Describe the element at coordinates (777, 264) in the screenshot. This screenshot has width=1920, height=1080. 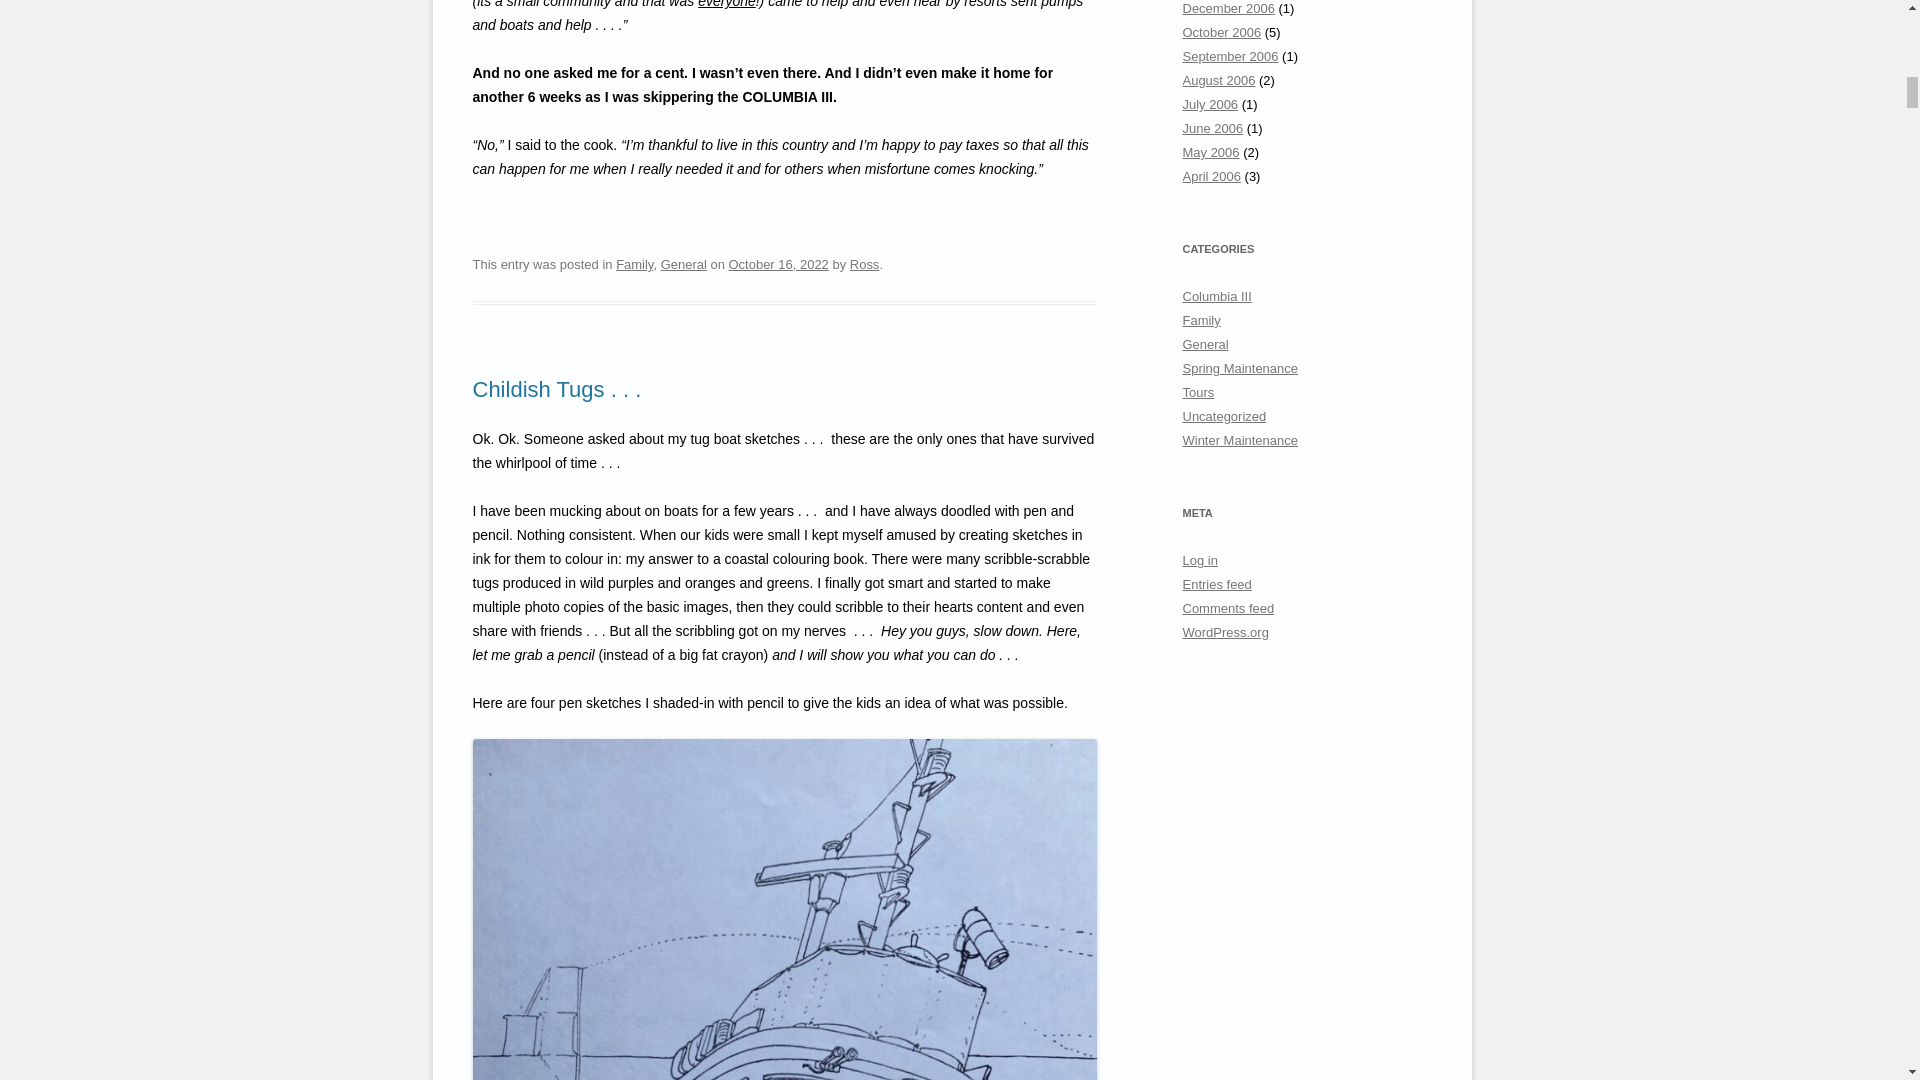
I see `11:29 am` at that location.